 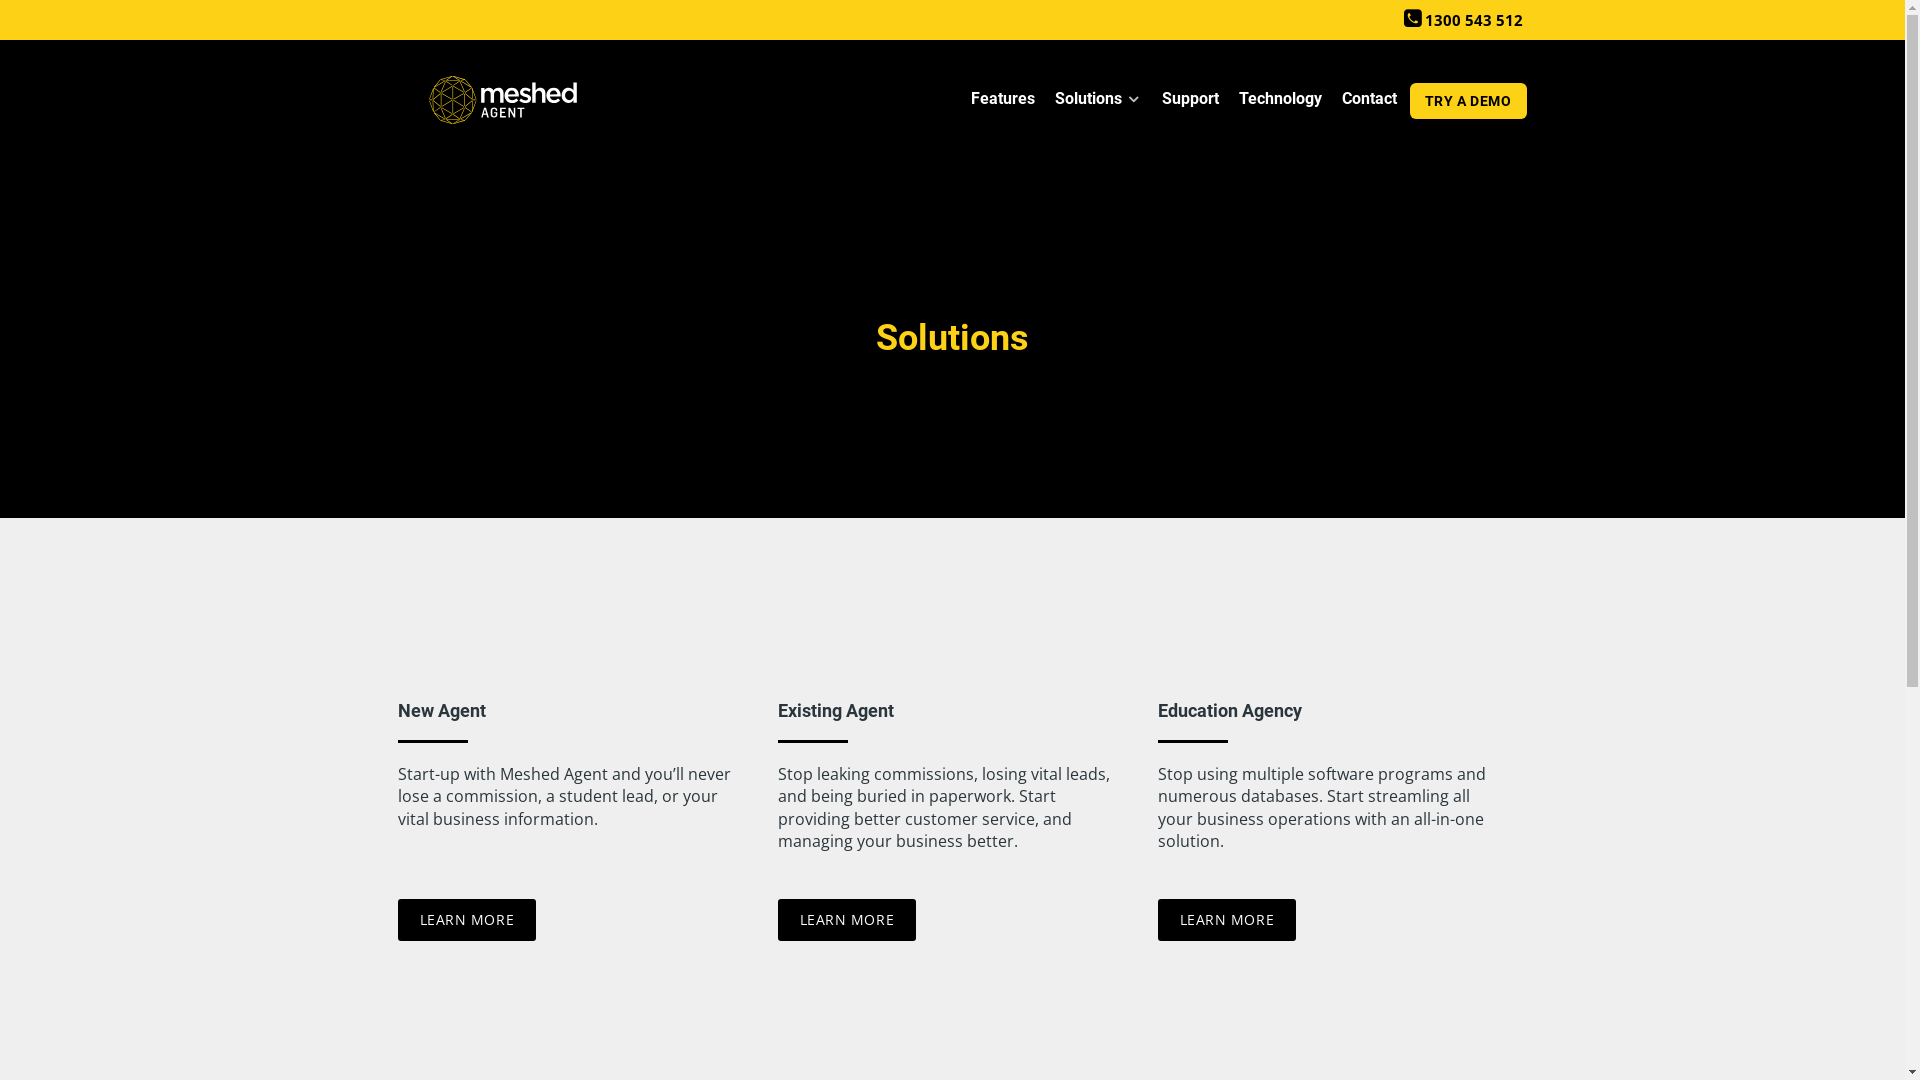 What do you see at coordinates (1228, 920) in the screenshot?
I see `LEARN MORE` at bounding box center [1228, 920].